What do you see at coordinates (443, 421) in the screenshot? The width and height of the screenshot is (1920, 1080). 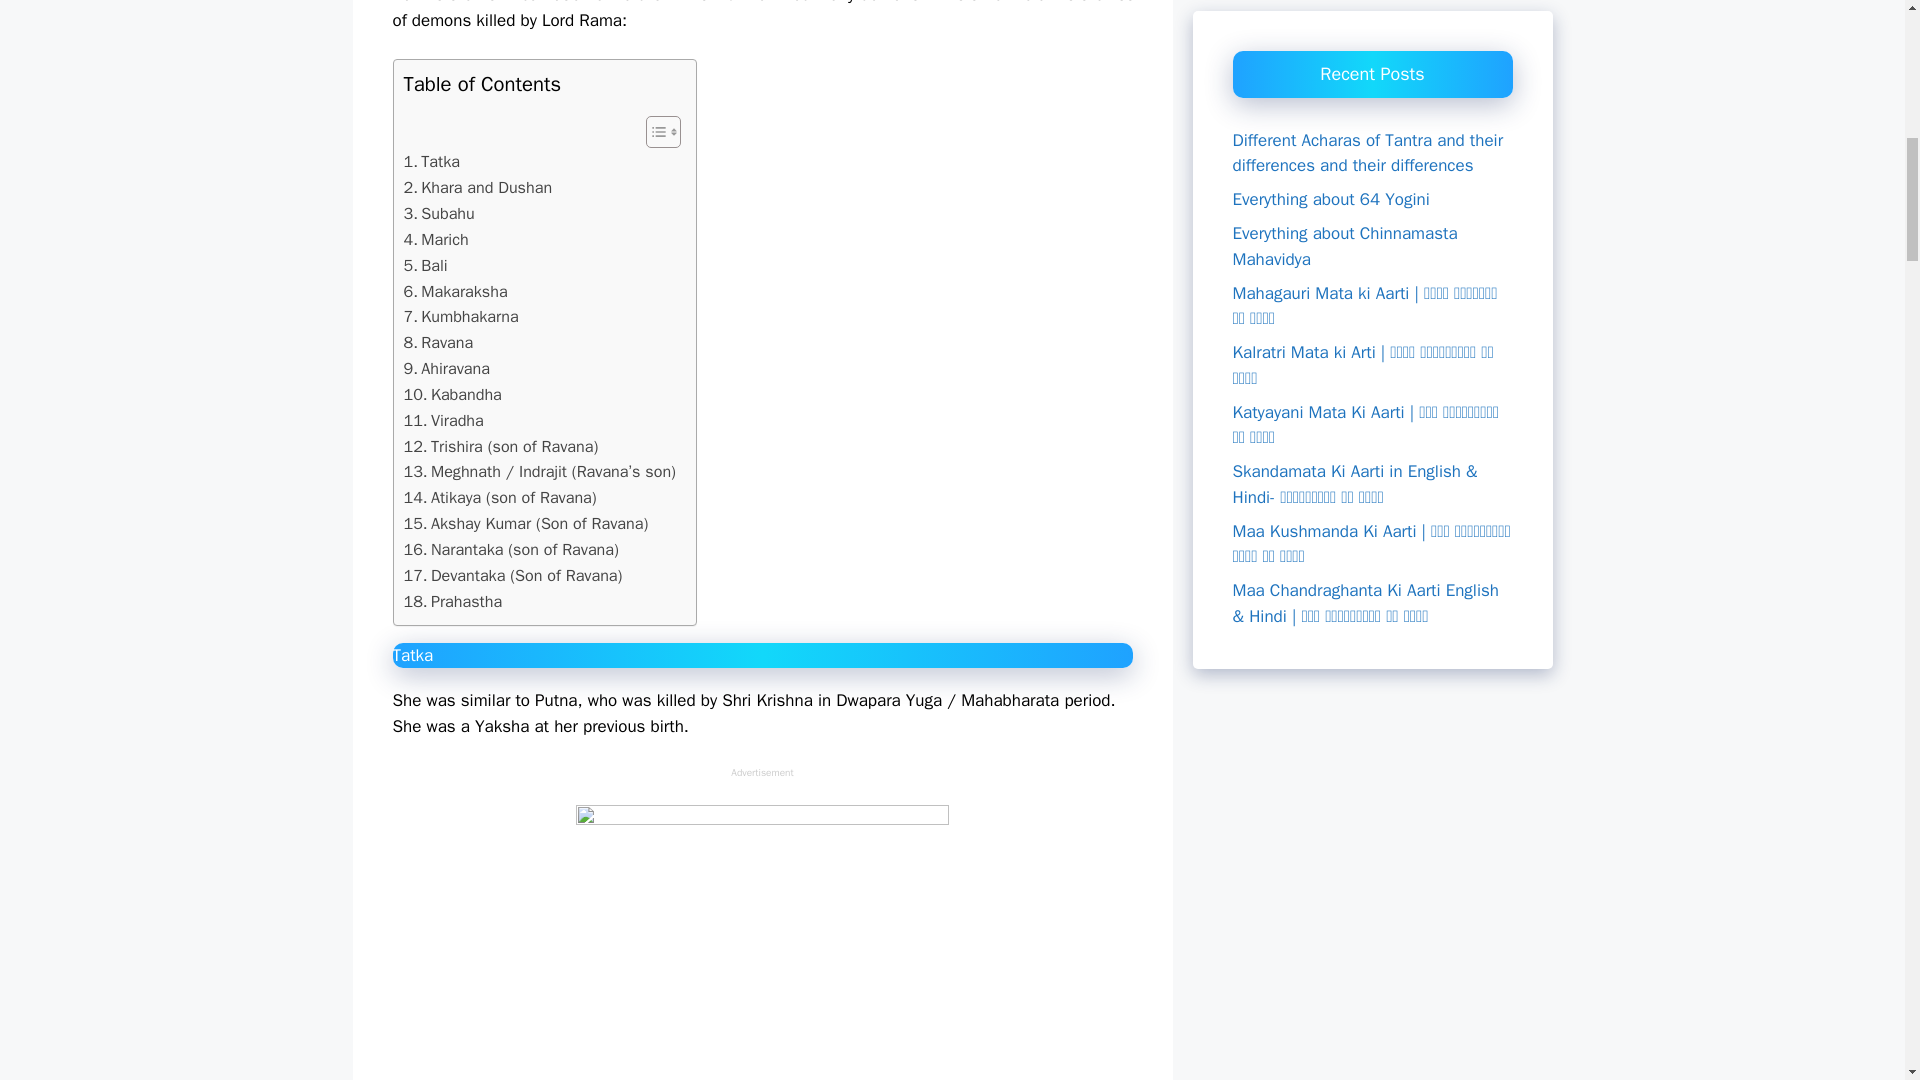 I see `Viradha` at bounding box center [443, 421].